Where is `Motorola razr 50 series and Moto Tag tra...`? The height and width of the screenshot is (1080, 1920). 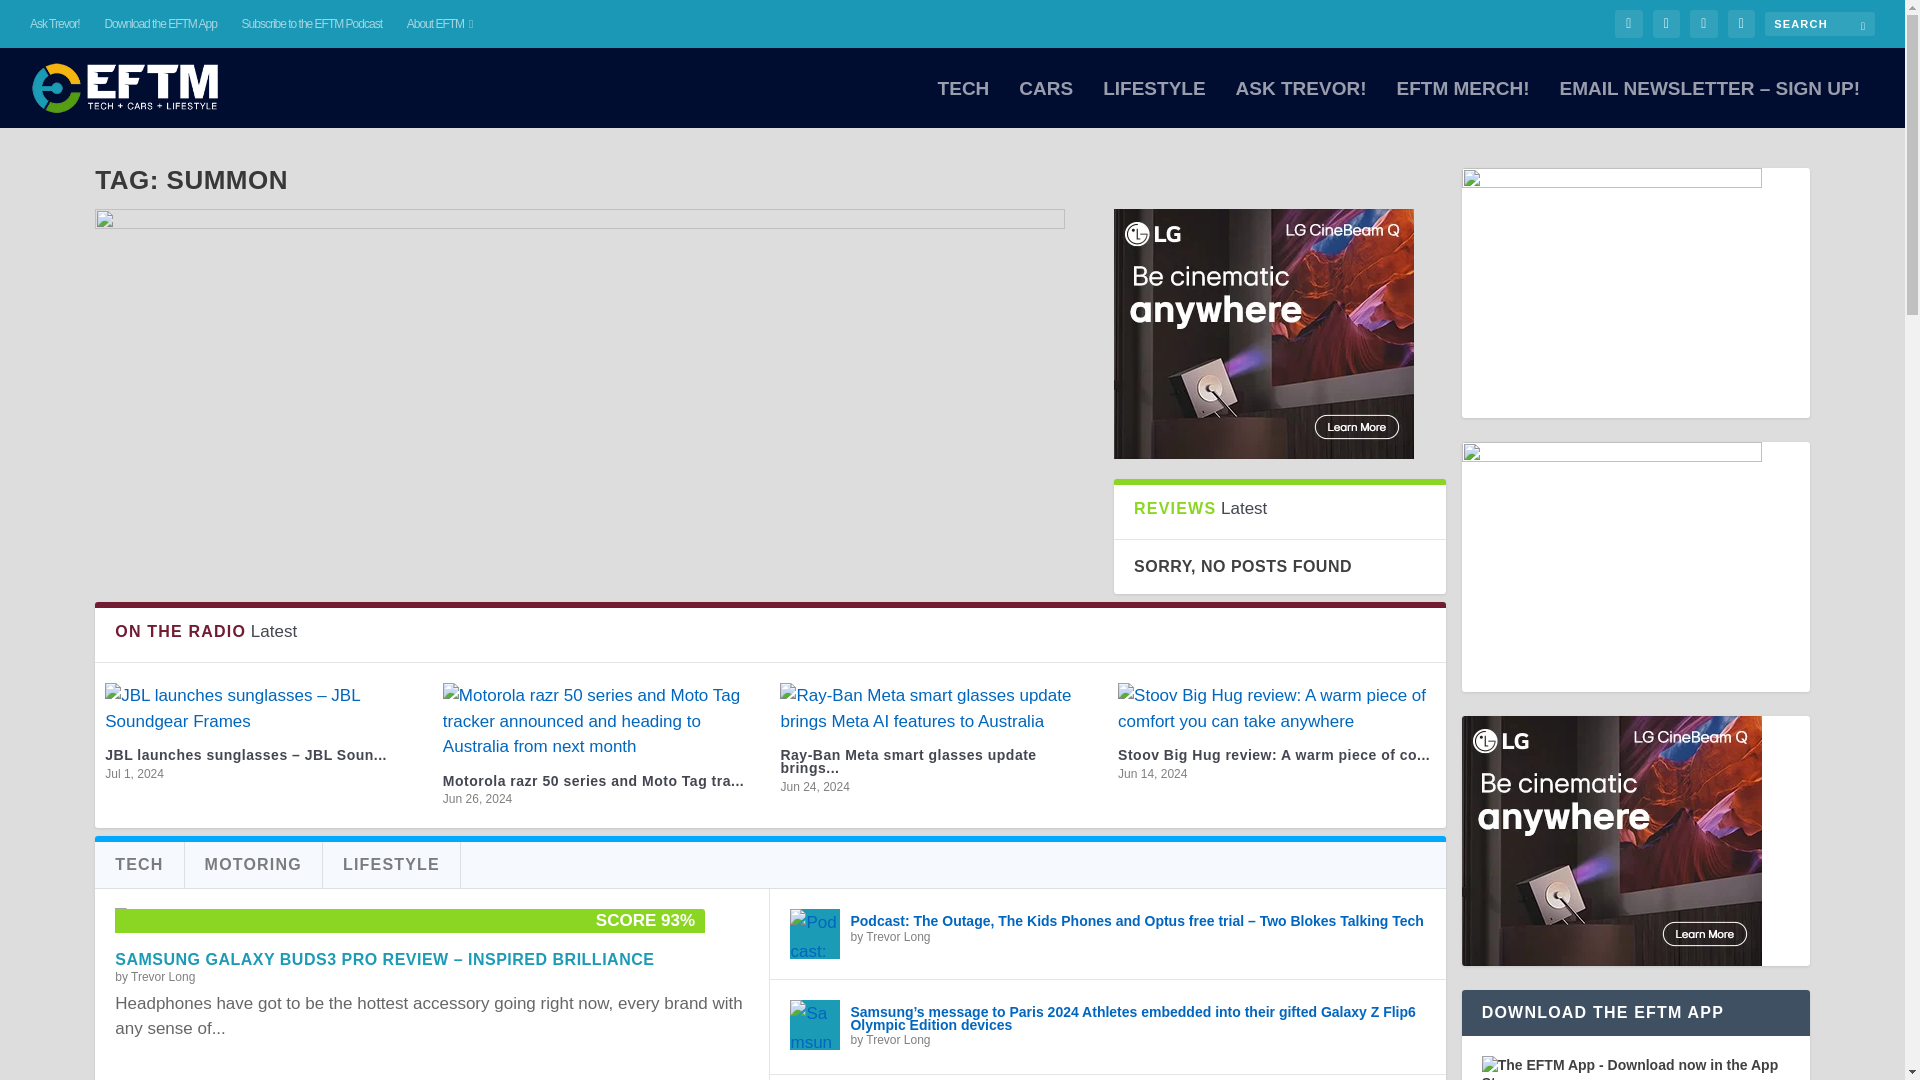 Motorola razr 50 series and Moto Tag tra... is located at coordinates (594, 781).